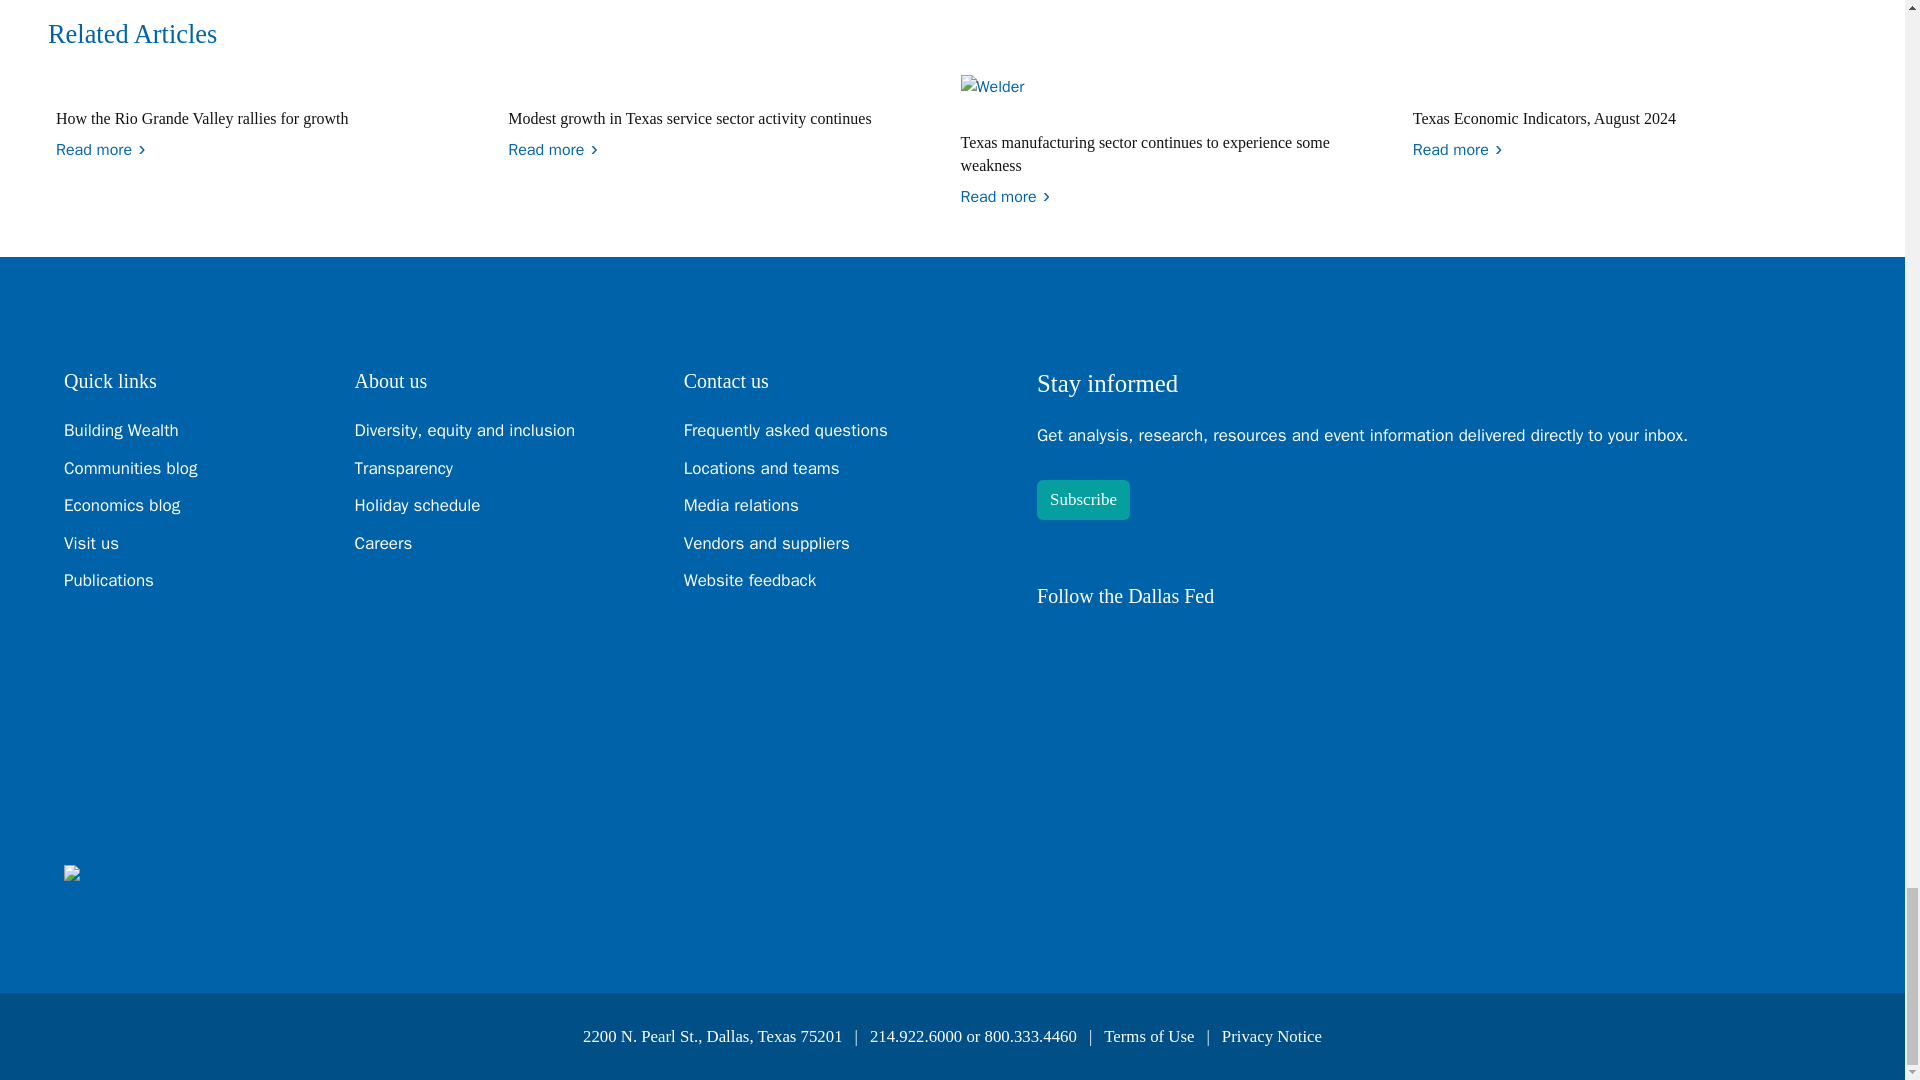 This screenshot has height=1080, width=1920. I want to click on Dallas Fed on Facebook, so click(1156, 647).